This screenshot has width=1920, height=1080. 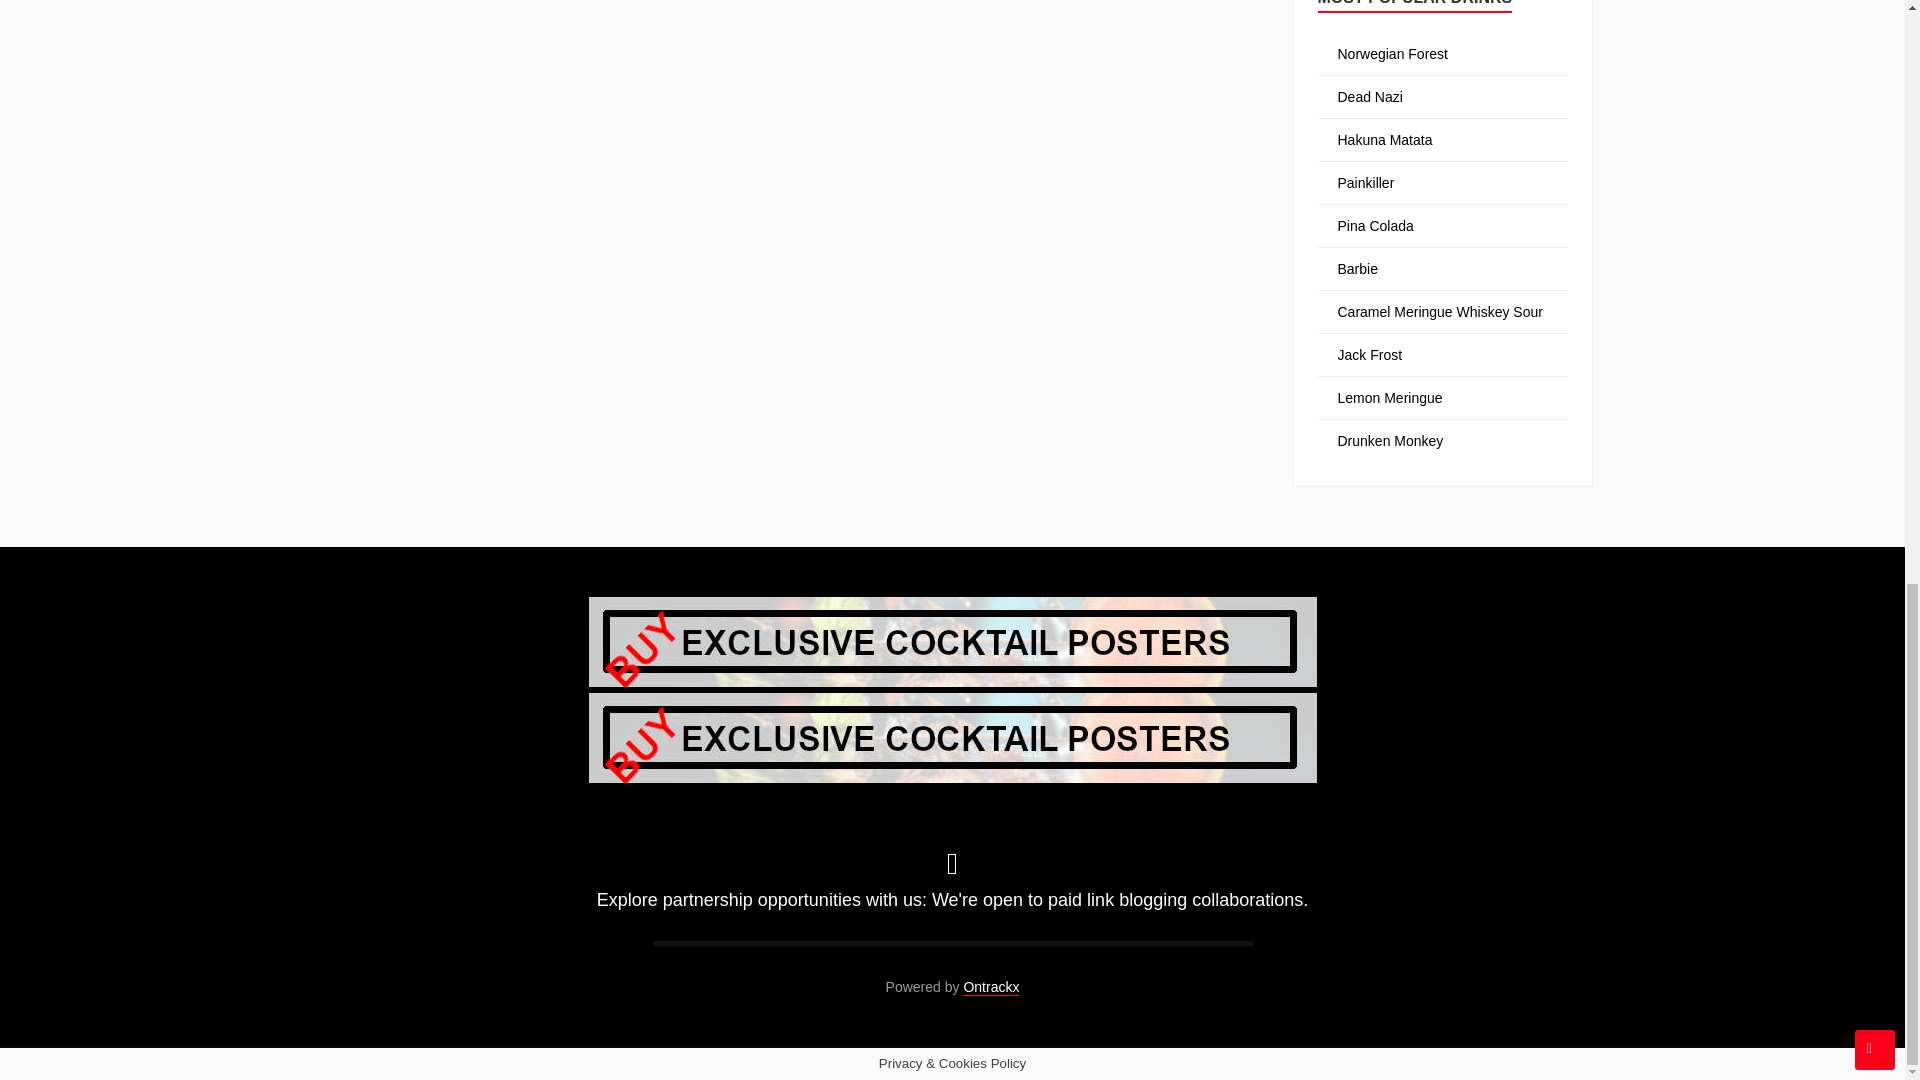 I want to click on Pina Colada, so click(x=1376, y=226).